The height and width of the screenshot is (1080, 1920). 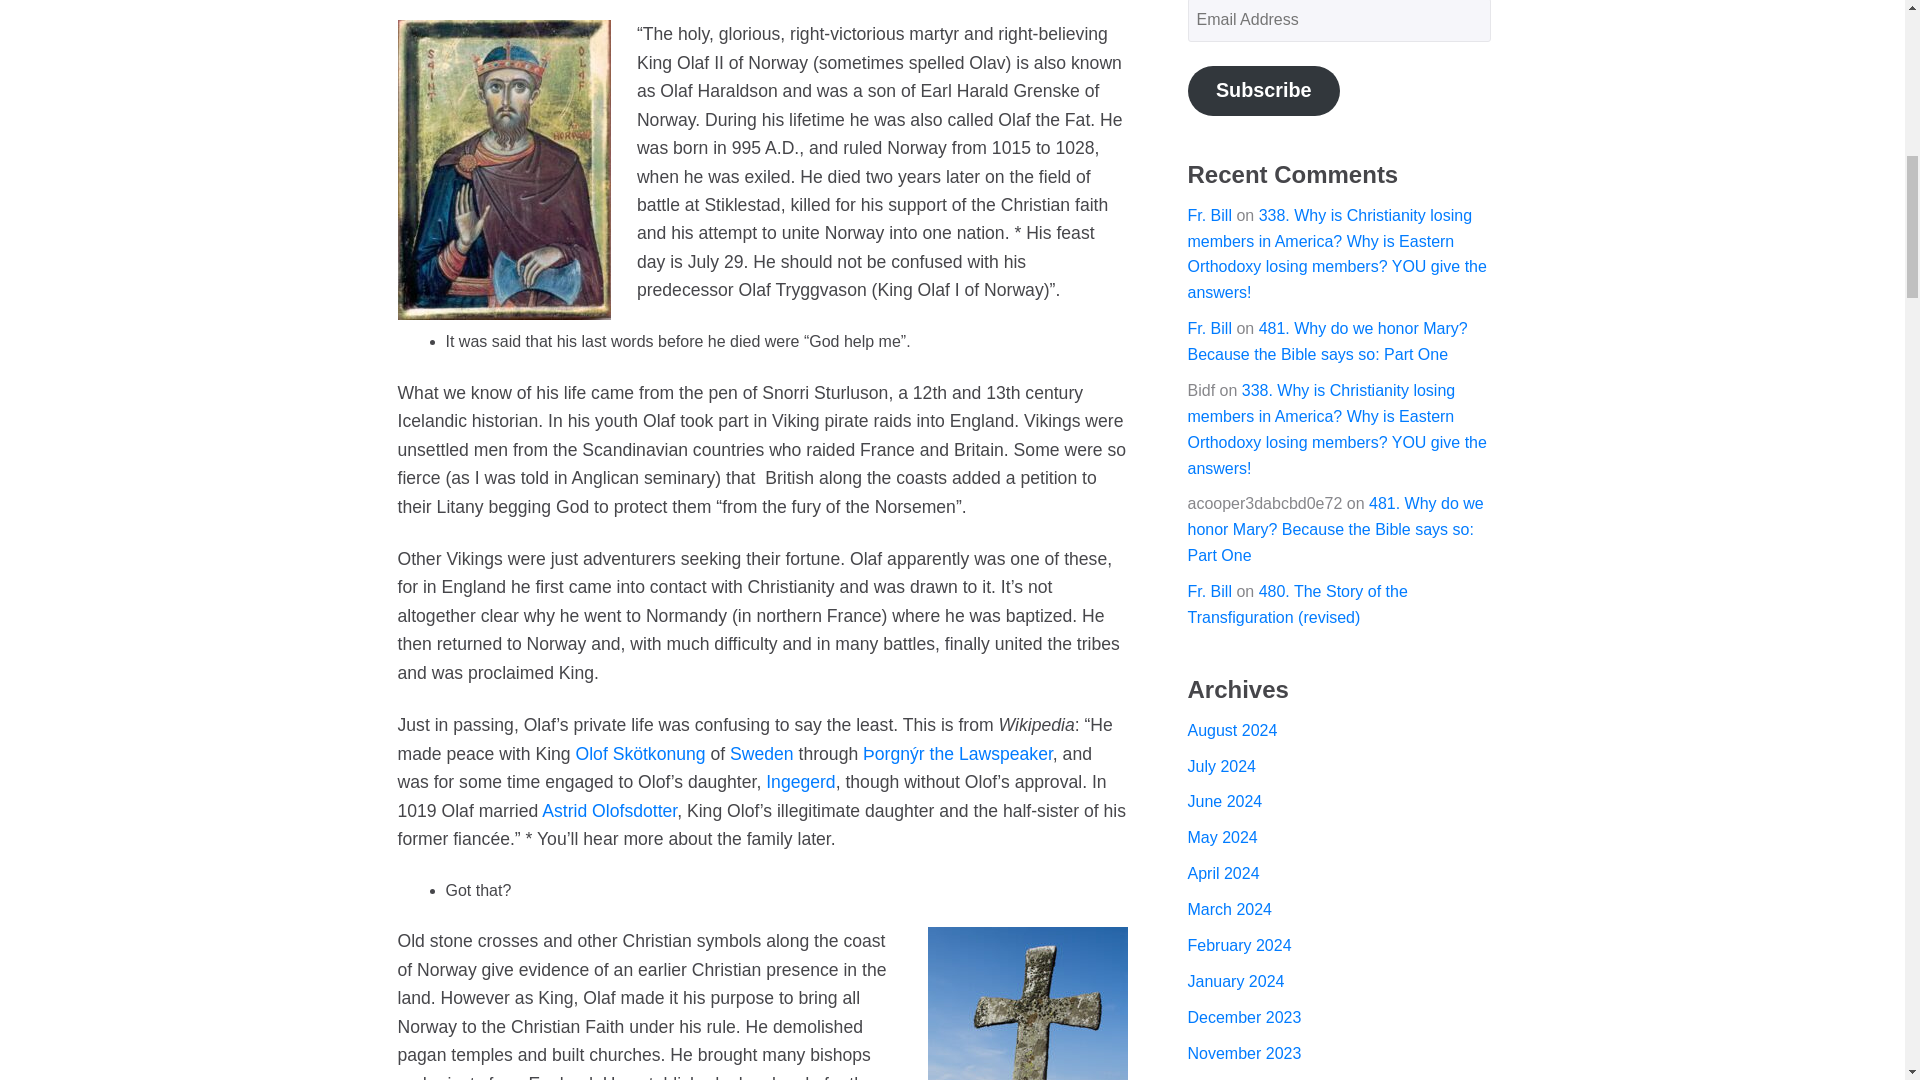 What do you see at coordinates (1264, 90) in the screenshot?
I see `Subscribe` at bounding box center [1264, 90].